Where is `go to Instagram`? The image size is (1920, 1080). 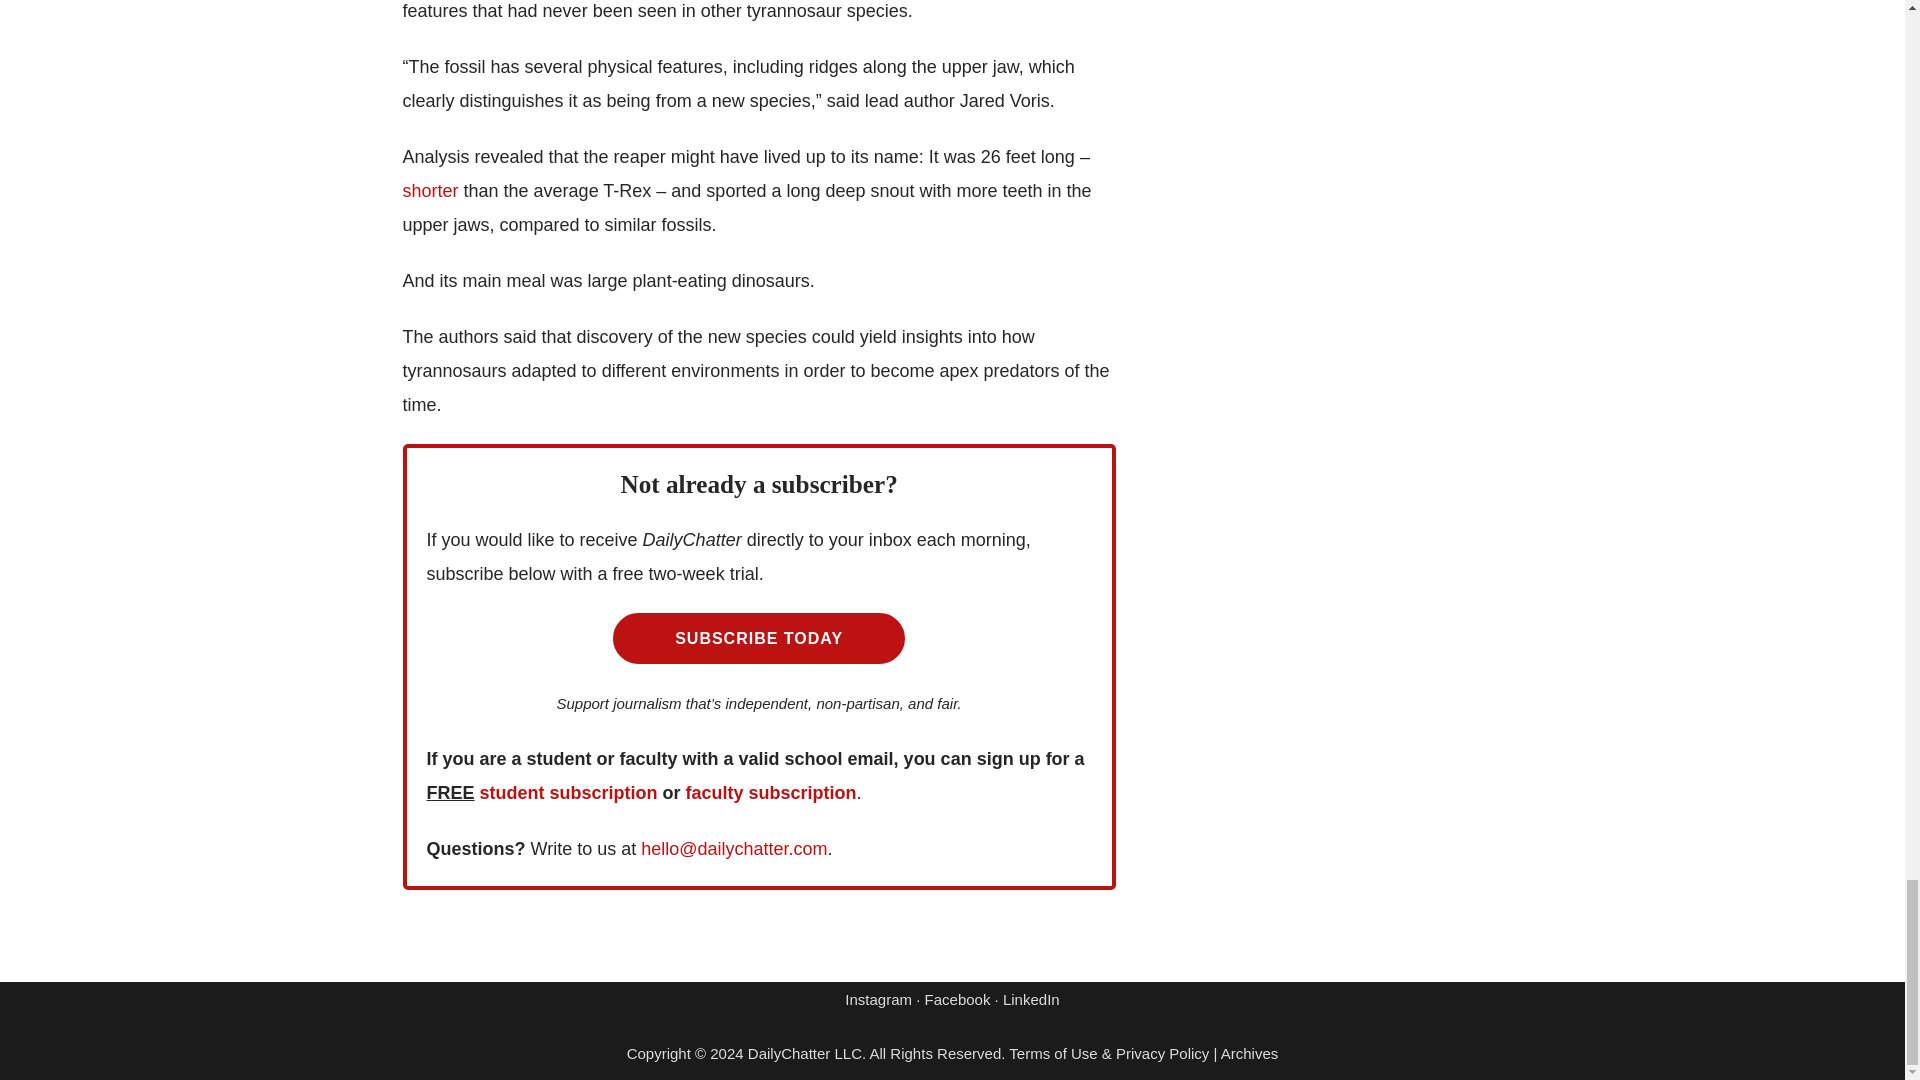 go to Instagram is located at coordinates (878, 999).